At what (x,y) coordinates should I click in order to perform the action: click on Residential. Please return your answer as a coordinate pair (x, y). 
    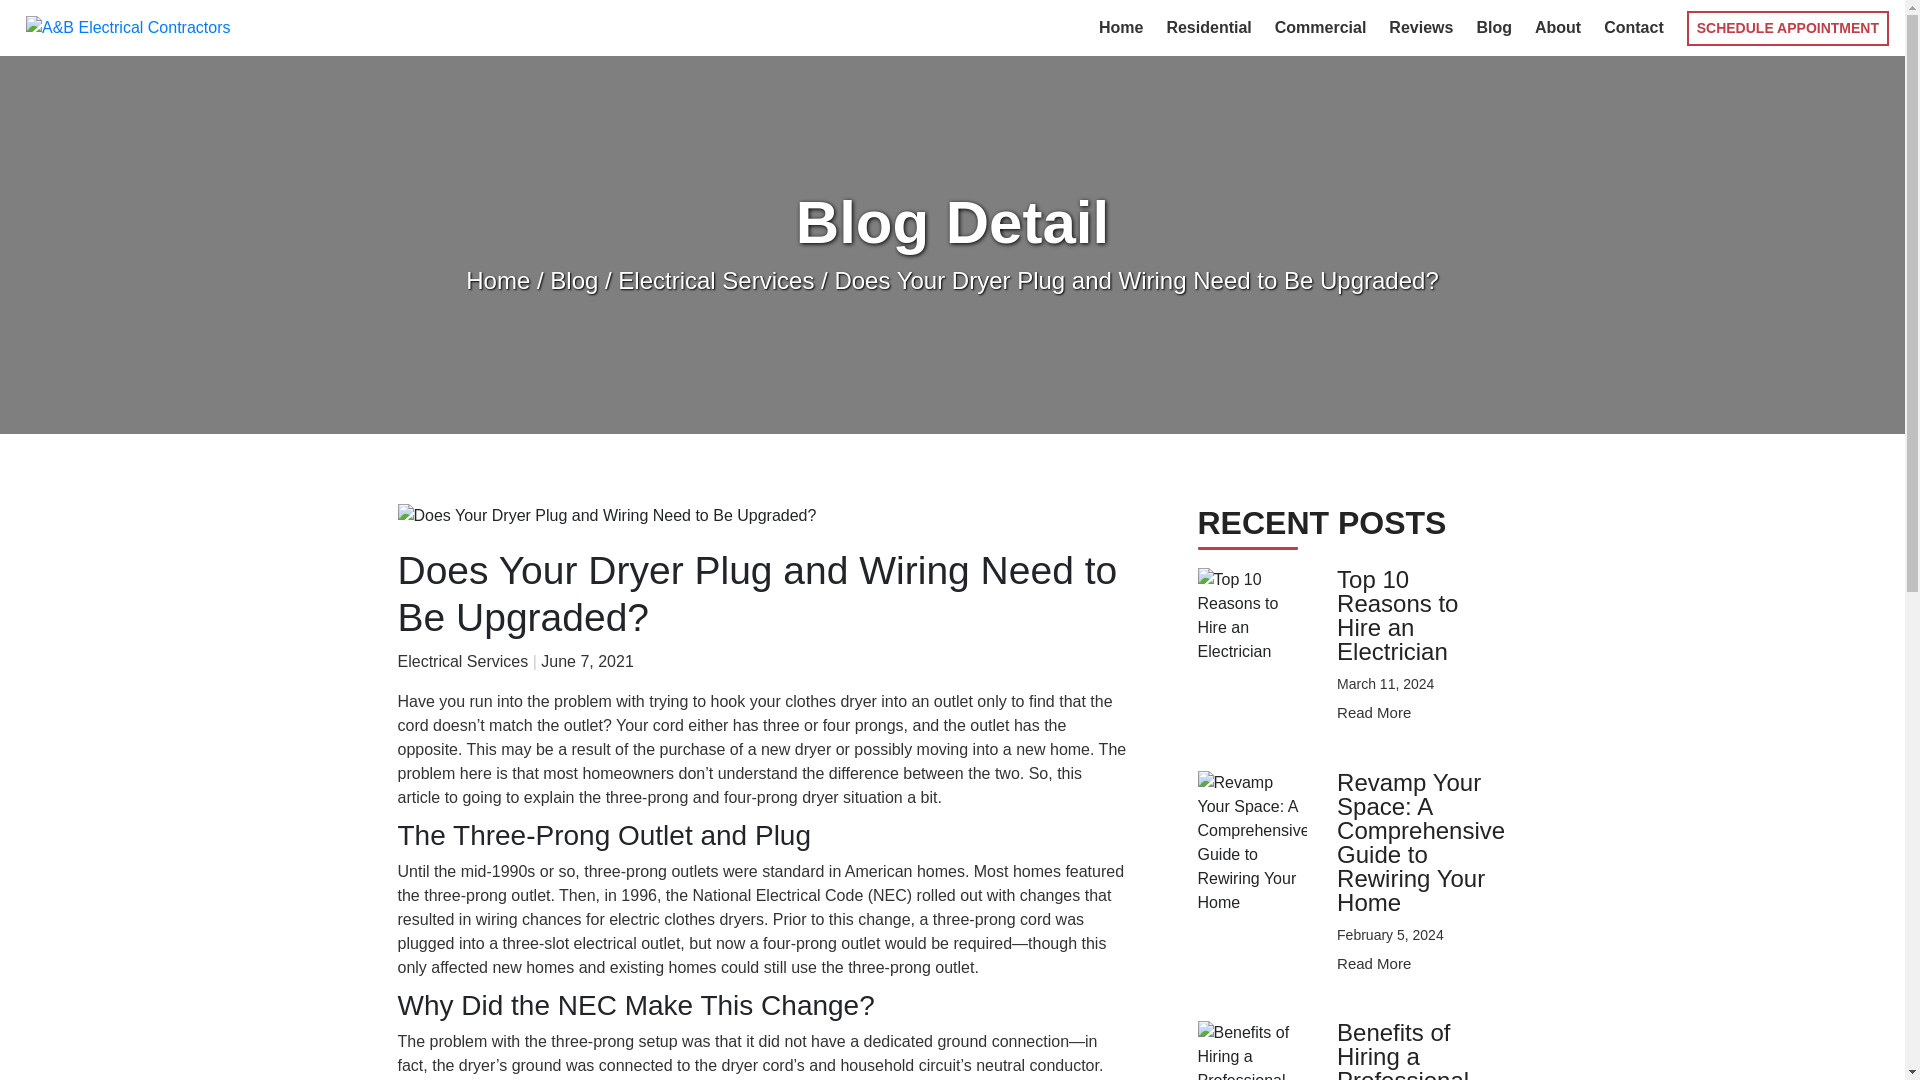
    Looking at the image, I should click on (1208, 27).